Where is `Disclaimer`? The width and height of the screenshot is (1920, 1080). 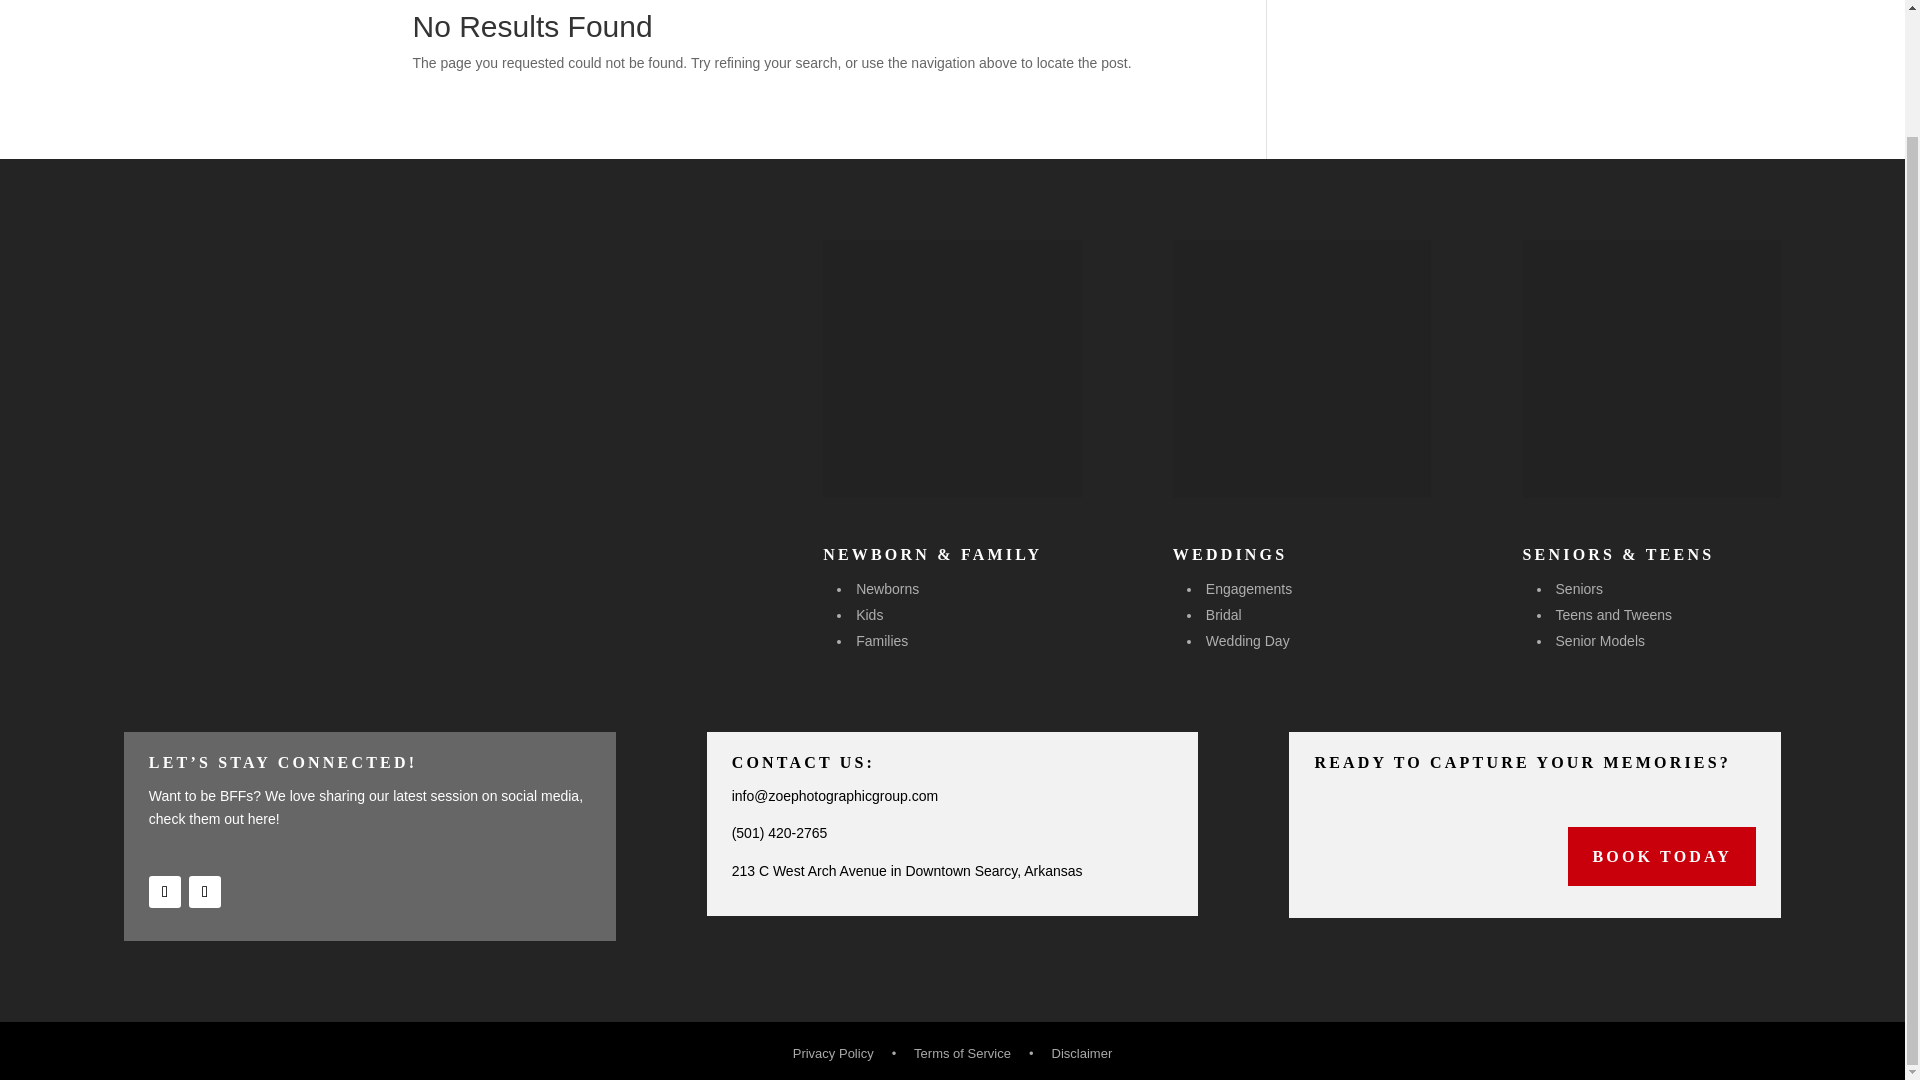 Disclaimer is located at coordinates (1082, 1053).